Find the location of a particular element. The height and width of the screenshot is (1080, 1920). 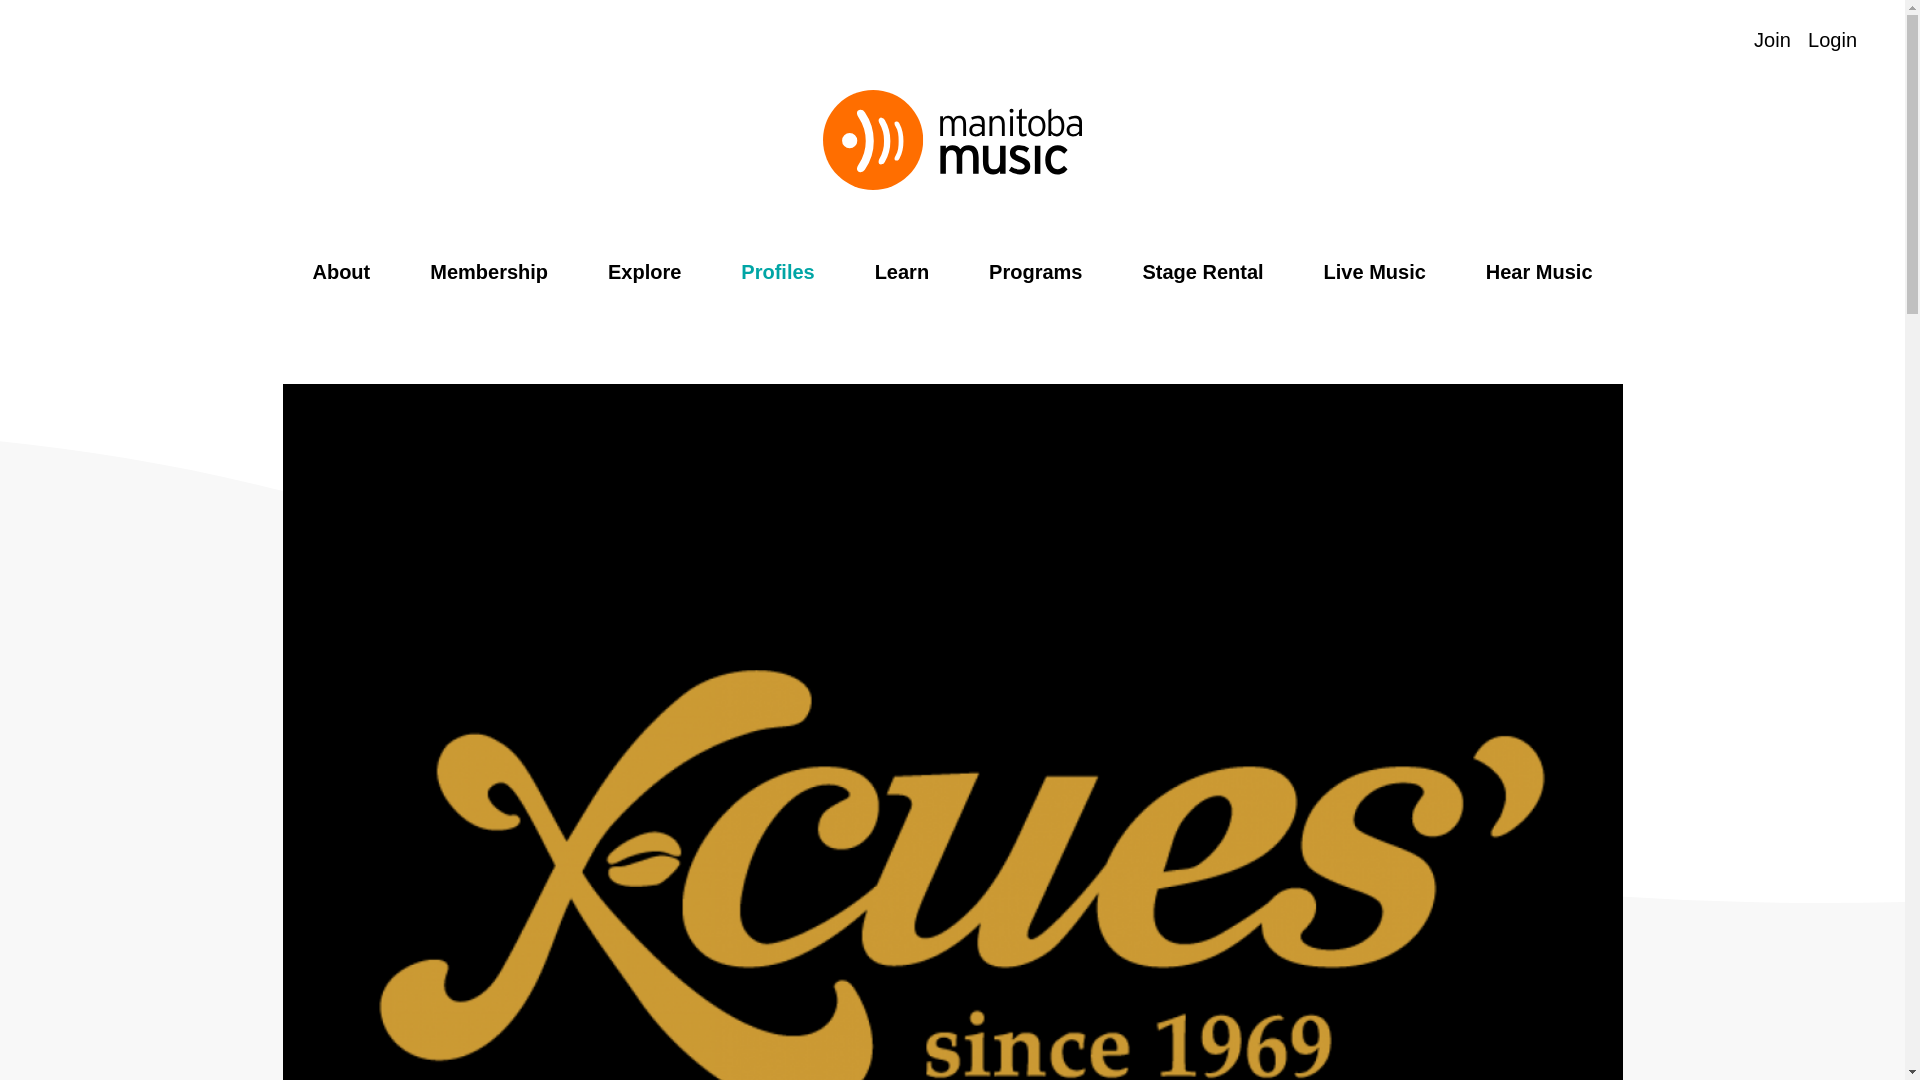

RSS is located at coordinates (244, 41).